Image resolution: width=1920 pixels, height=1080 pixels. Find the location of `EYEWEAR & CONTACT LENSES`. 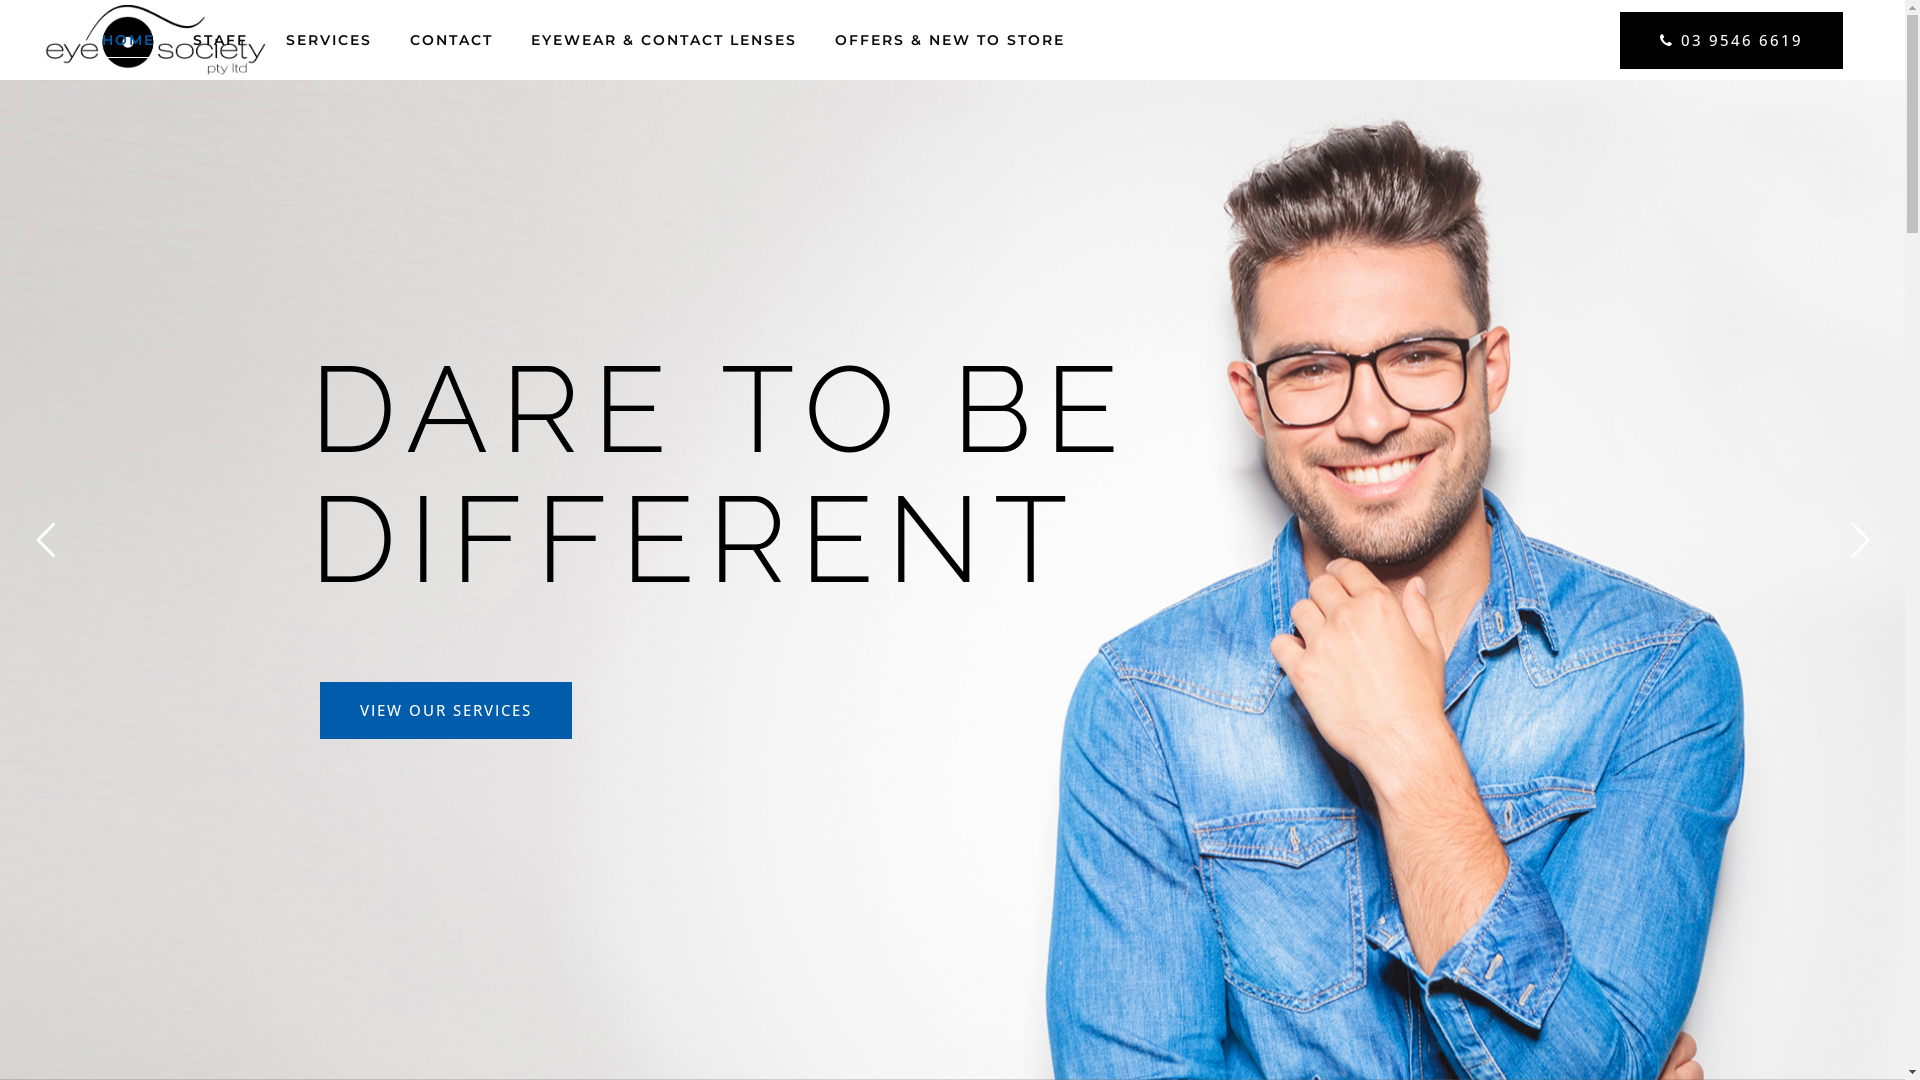

EYEWEAR & CONTACT LENSES is located at coordinates (664, 40).